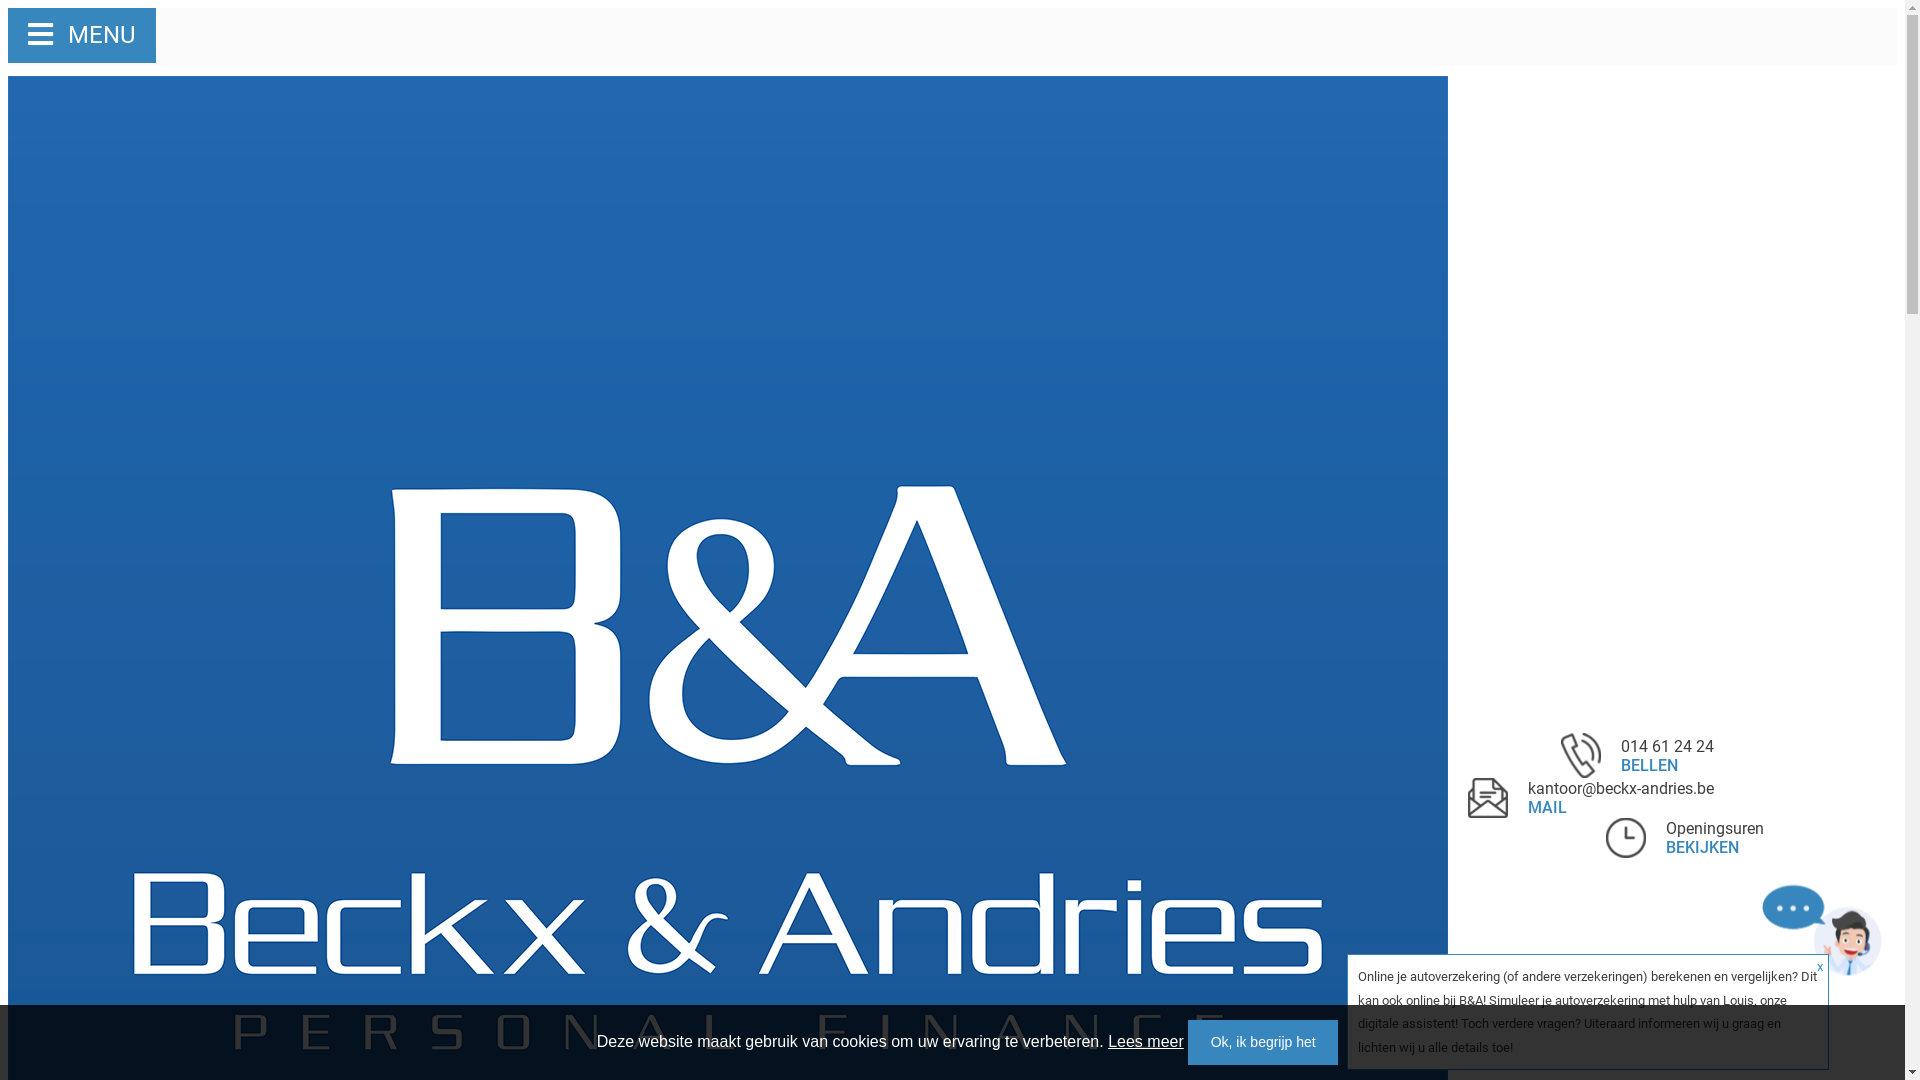 This screenshot has width=1920, height=1080. What do you see at coordinates (1488, 798) in the screenshot?
I see `mail` at bounding box center [1488, 798].